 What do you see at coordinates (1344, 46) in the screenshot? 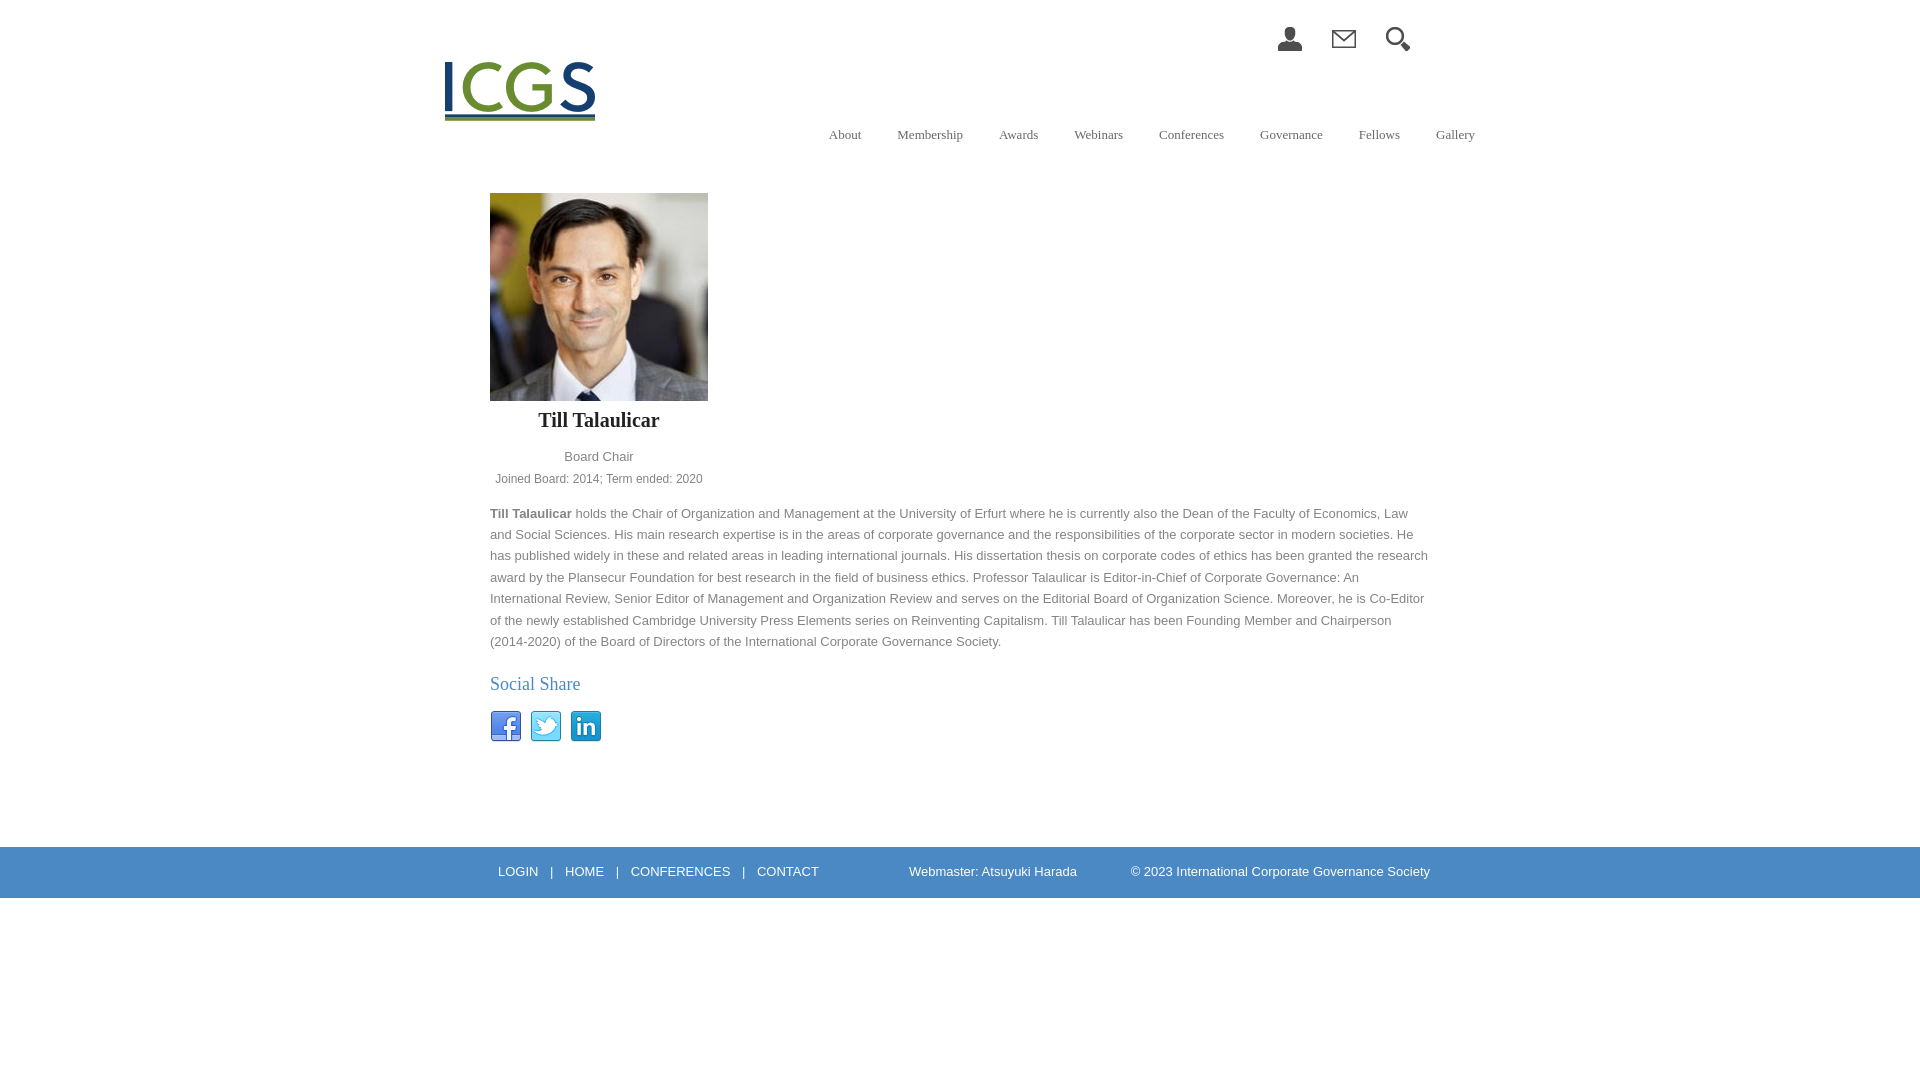
I see `Contact` at bounding box center [1344, 46].